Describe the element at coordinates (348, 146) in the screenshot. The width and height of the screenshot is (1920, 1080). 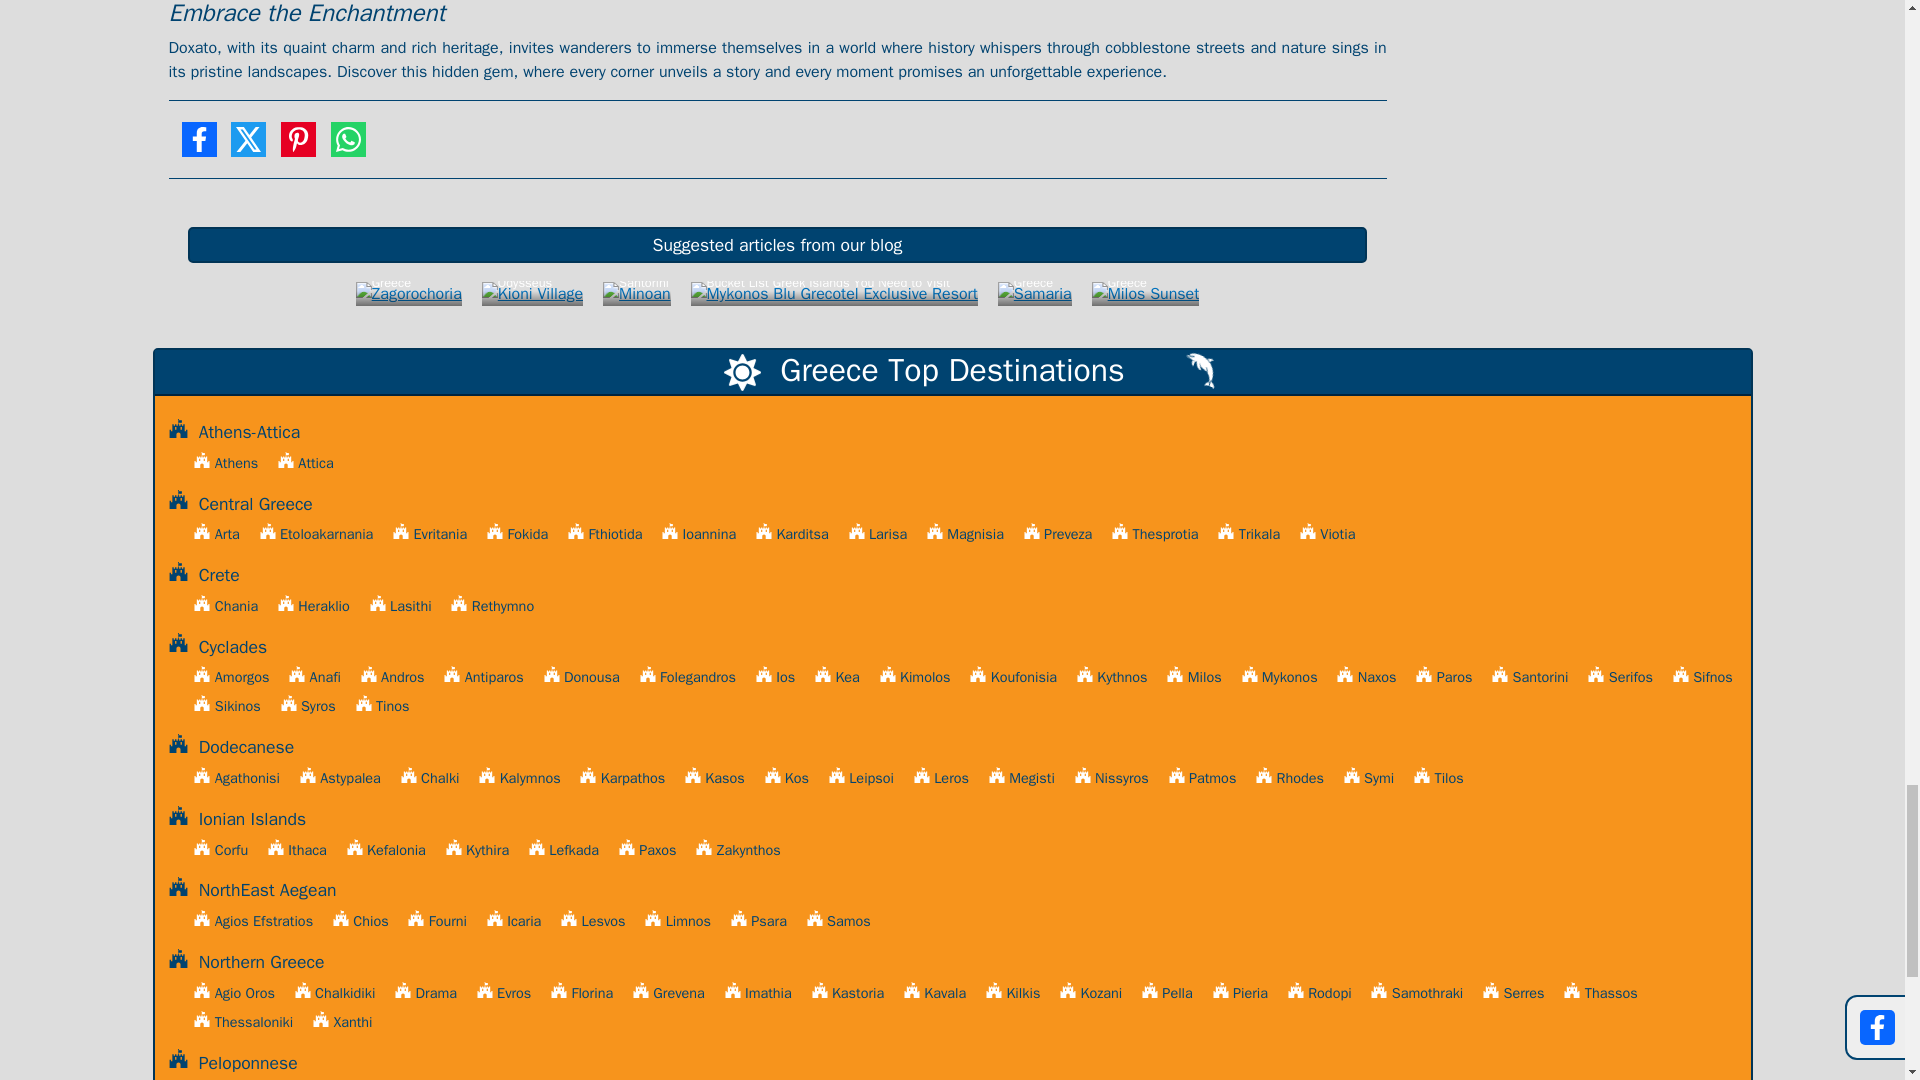
I see `WhatsApp` at that location.